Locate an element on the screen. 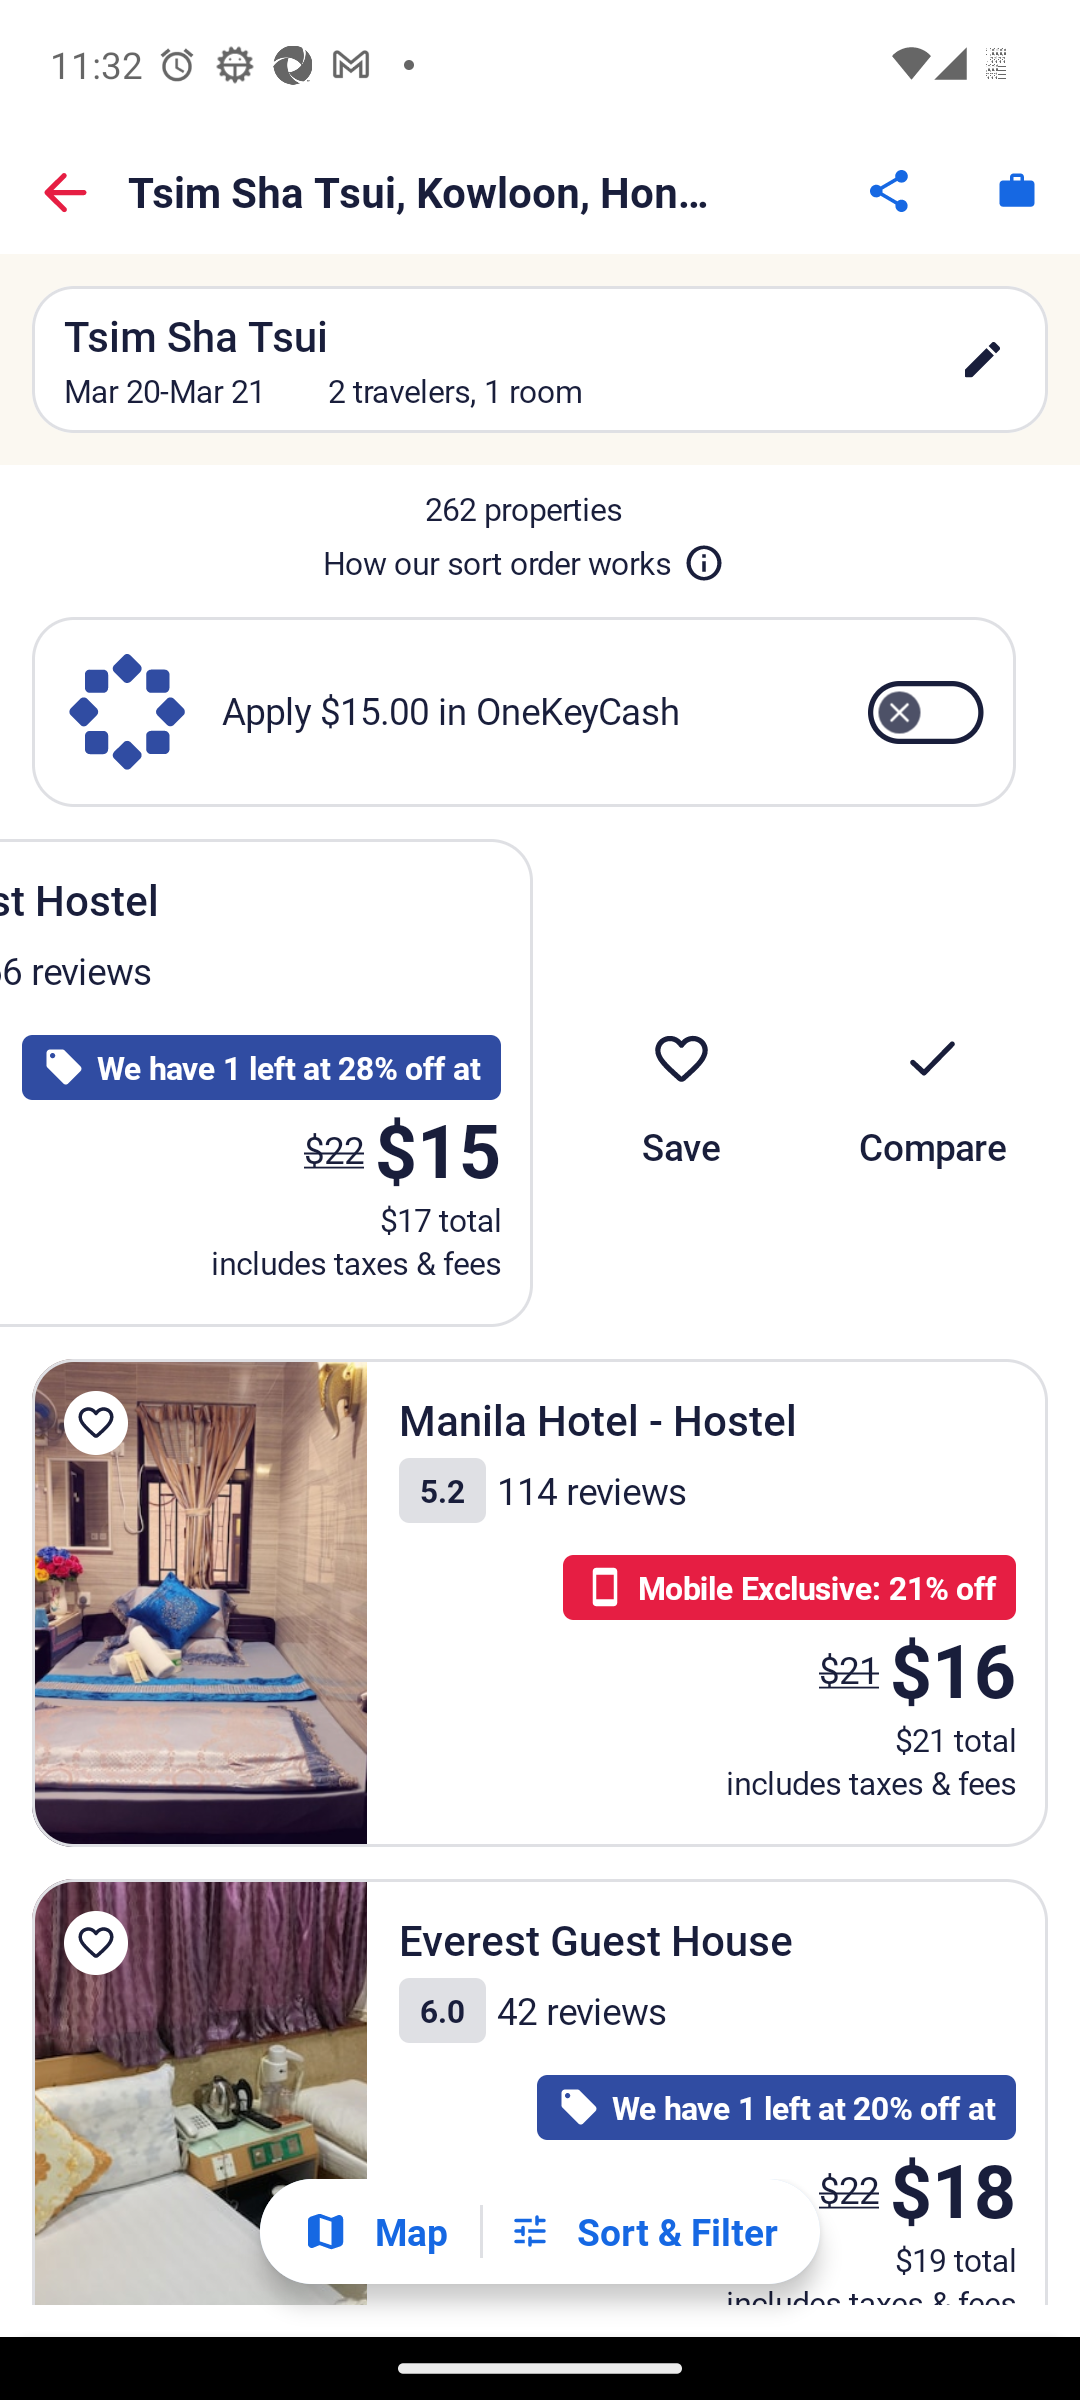 Image resolution: width=1080 pixels, height=2400 pixels. Share Button is located at coordinates (890, 190).